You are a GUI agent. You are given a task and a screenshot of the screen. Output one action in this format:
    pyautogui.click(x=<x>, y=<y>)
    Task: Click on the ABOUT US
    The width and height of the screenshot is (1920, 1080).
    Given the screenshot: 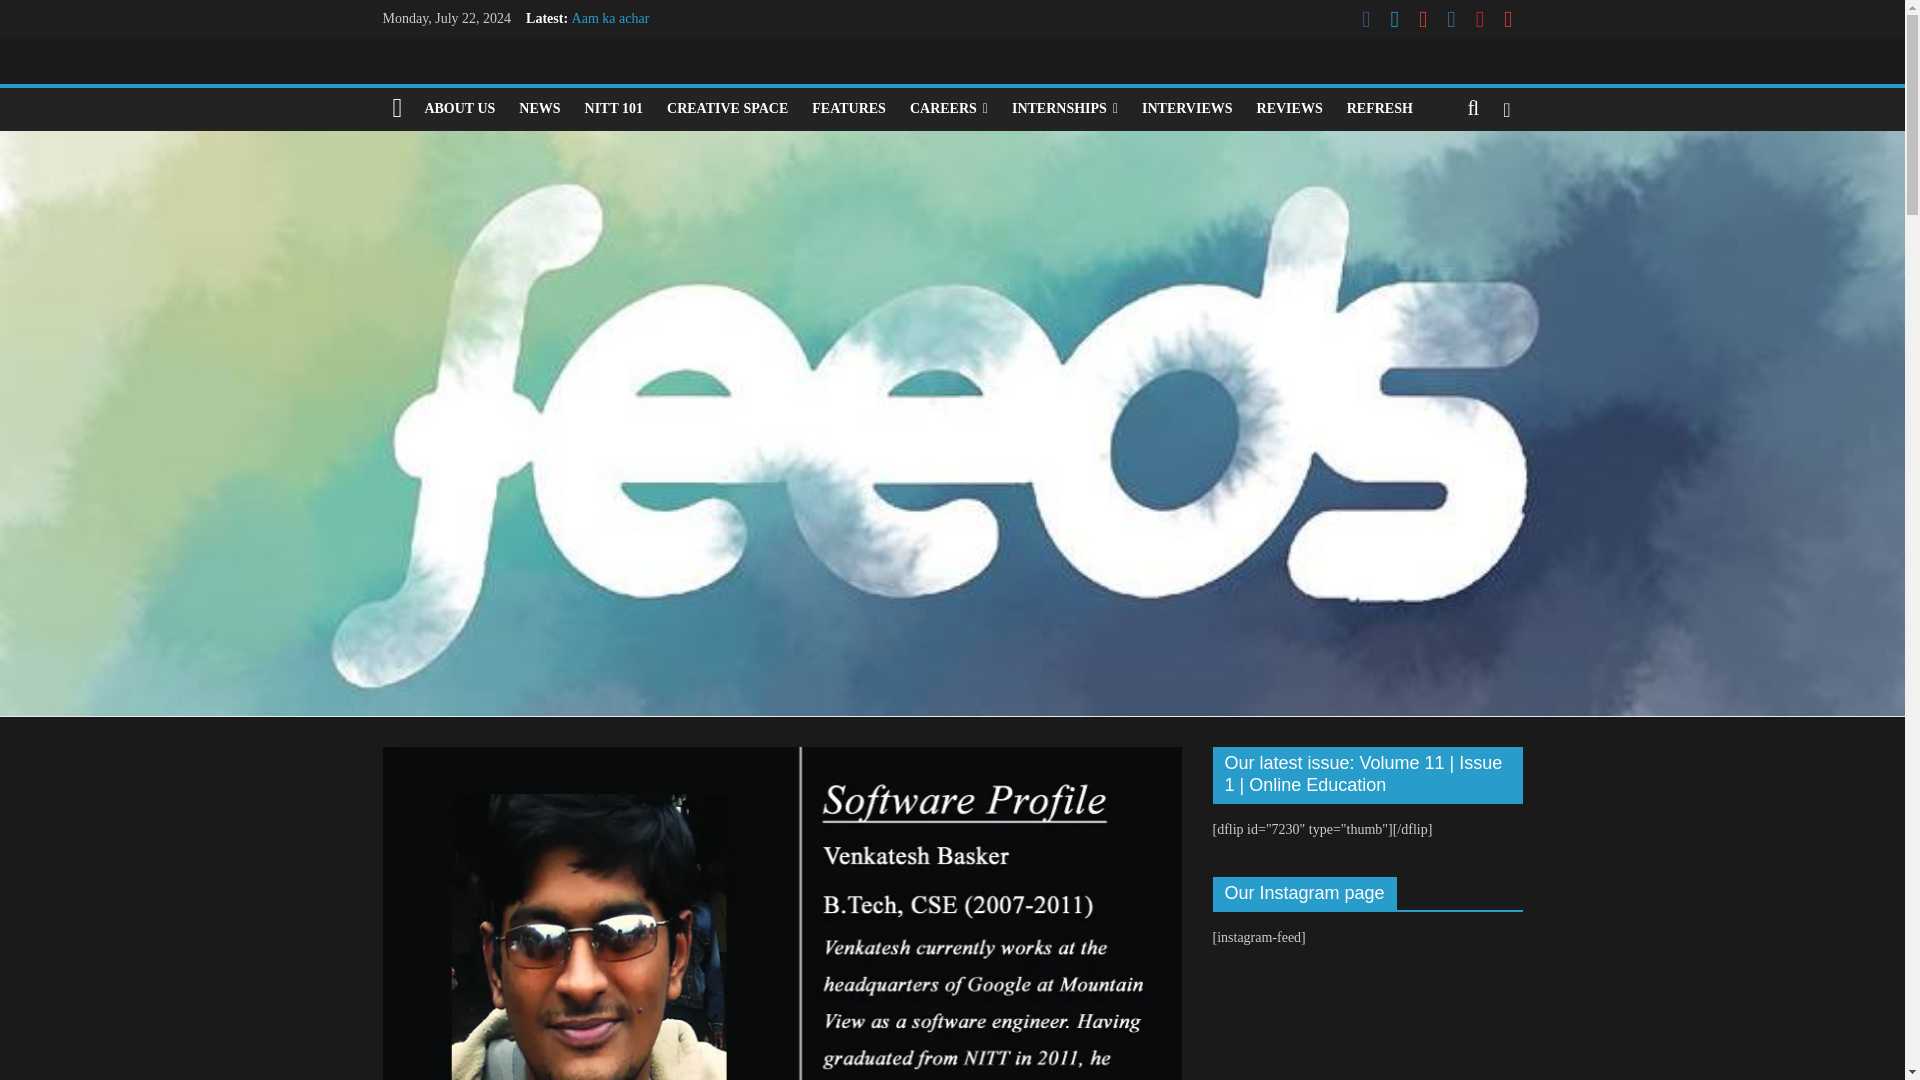 What is the action you would take?
    pyautogui.click(x=459, y=108)
    